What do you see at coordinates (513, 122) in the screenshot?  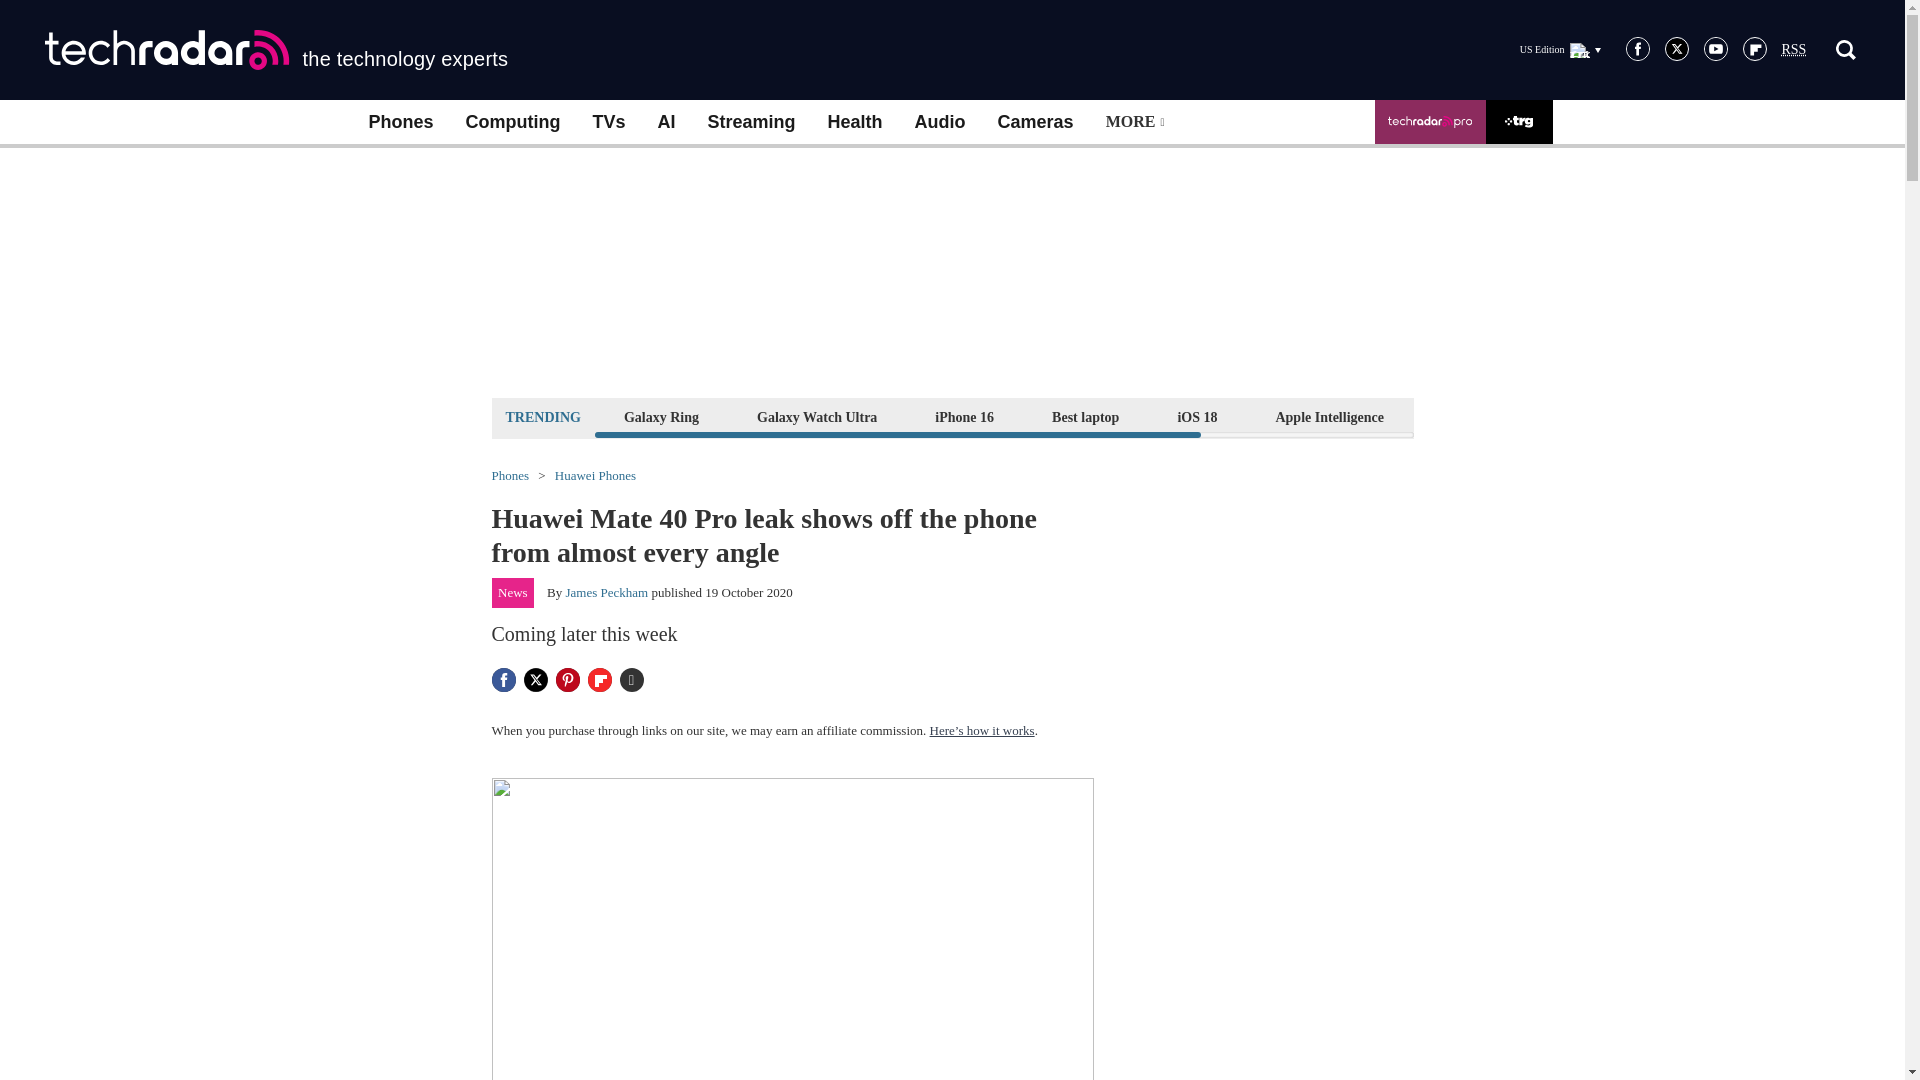 I see `Computing` at bounding box center [513, 122].